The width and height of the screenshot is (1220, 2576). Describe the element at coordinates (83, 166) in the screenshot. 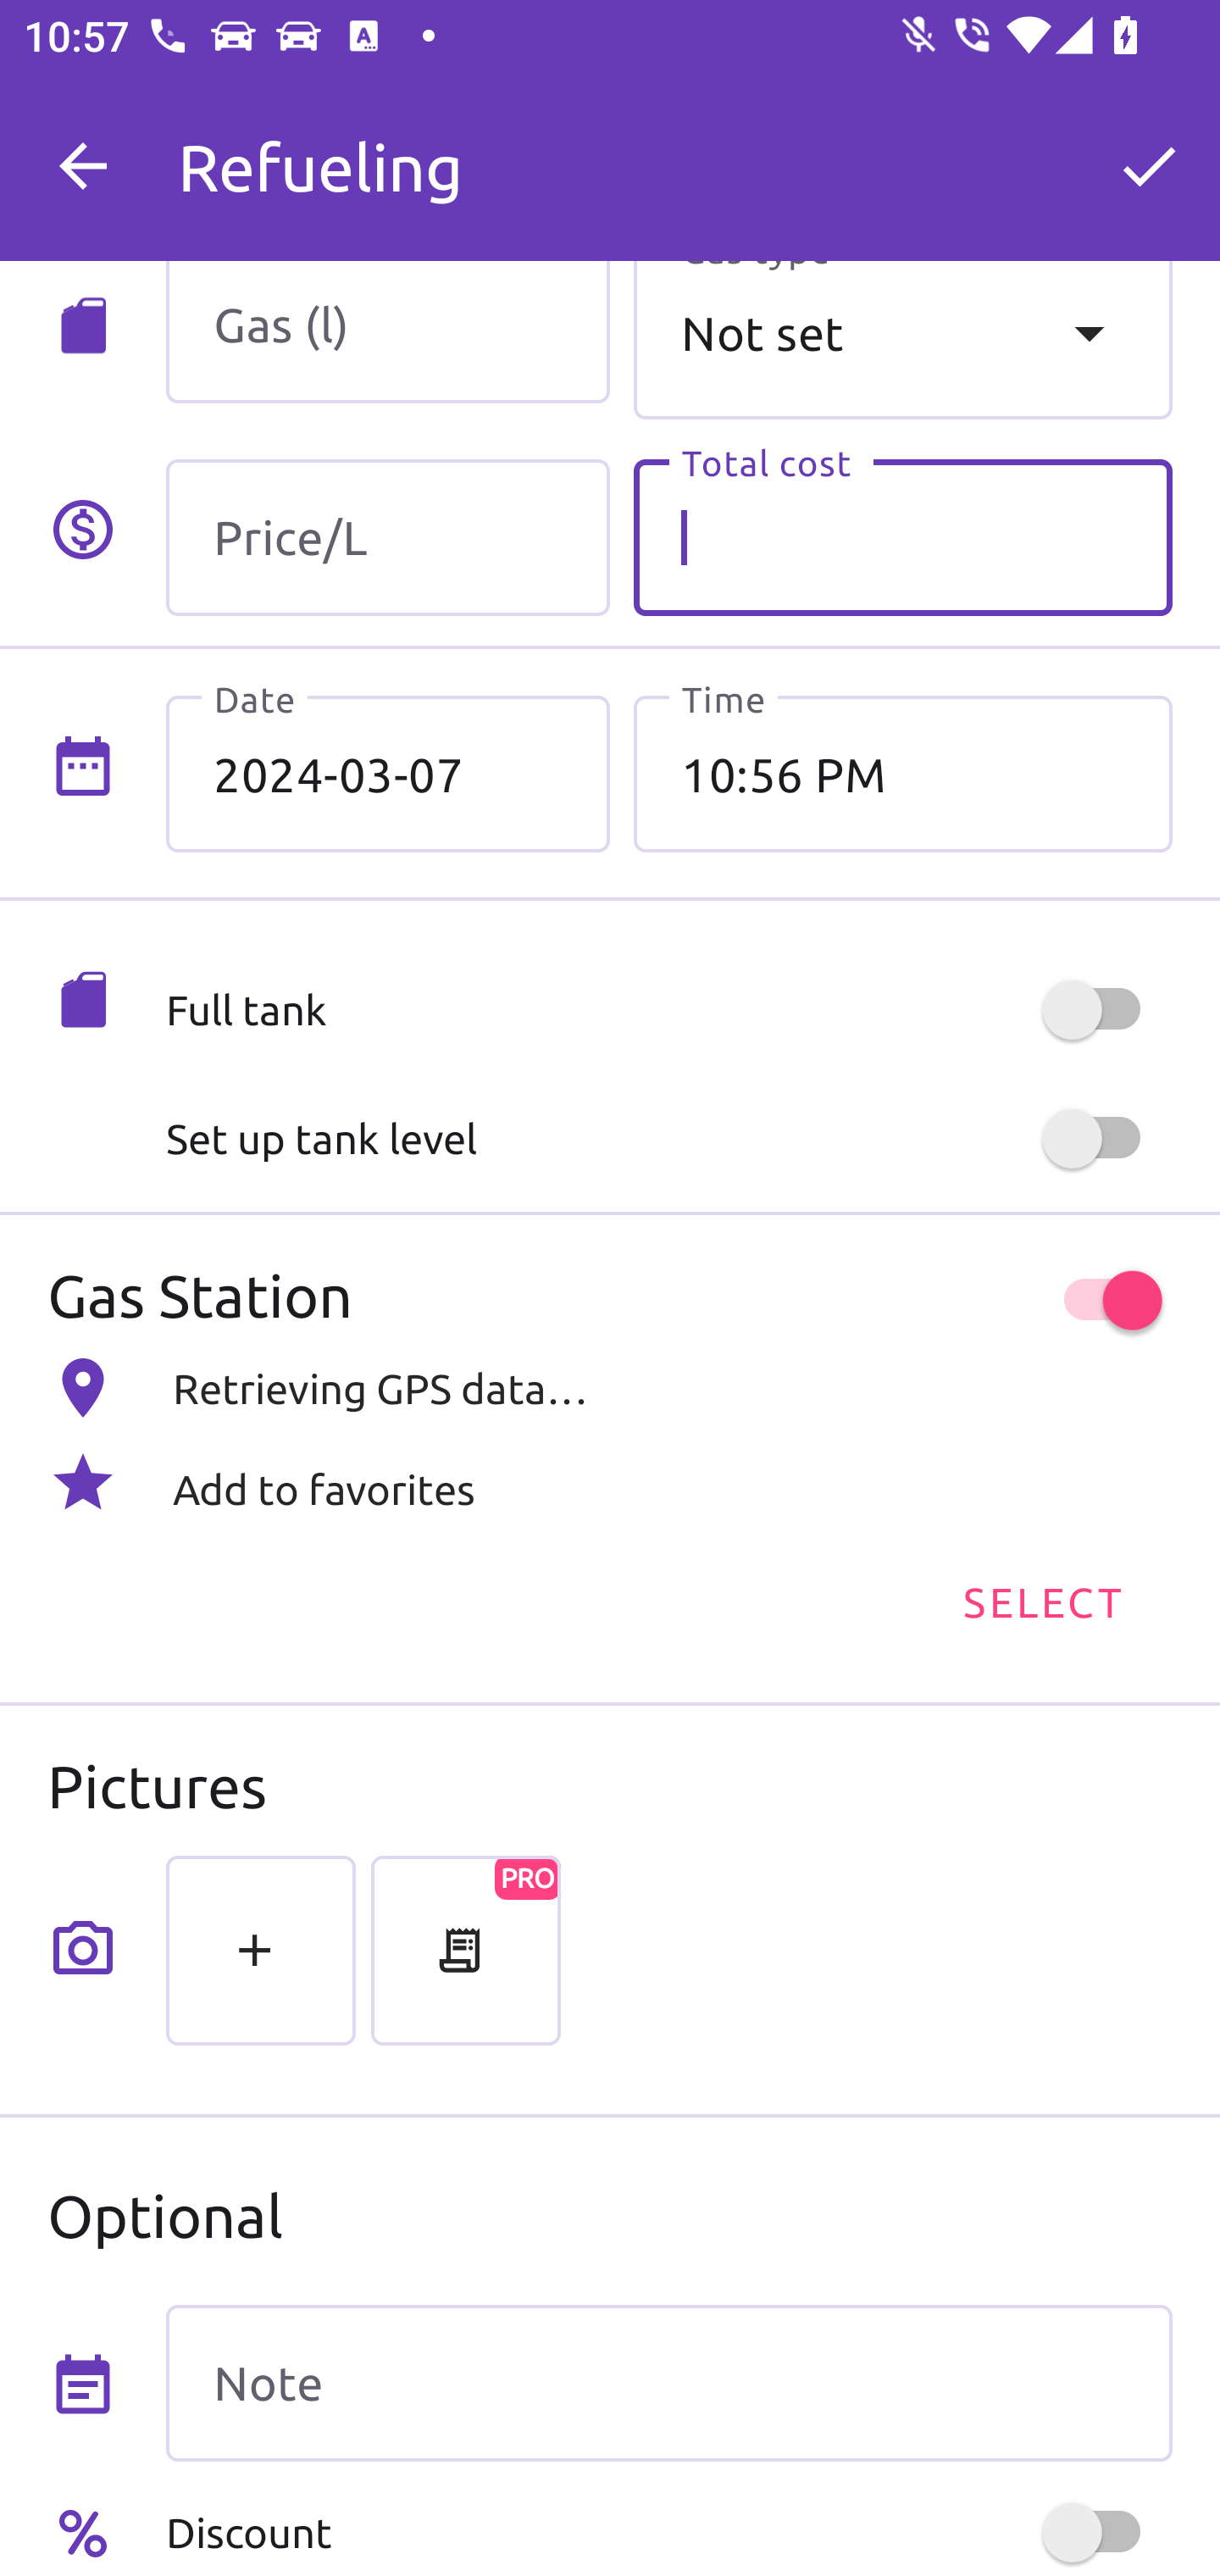

I see `Navigate up` at that location.